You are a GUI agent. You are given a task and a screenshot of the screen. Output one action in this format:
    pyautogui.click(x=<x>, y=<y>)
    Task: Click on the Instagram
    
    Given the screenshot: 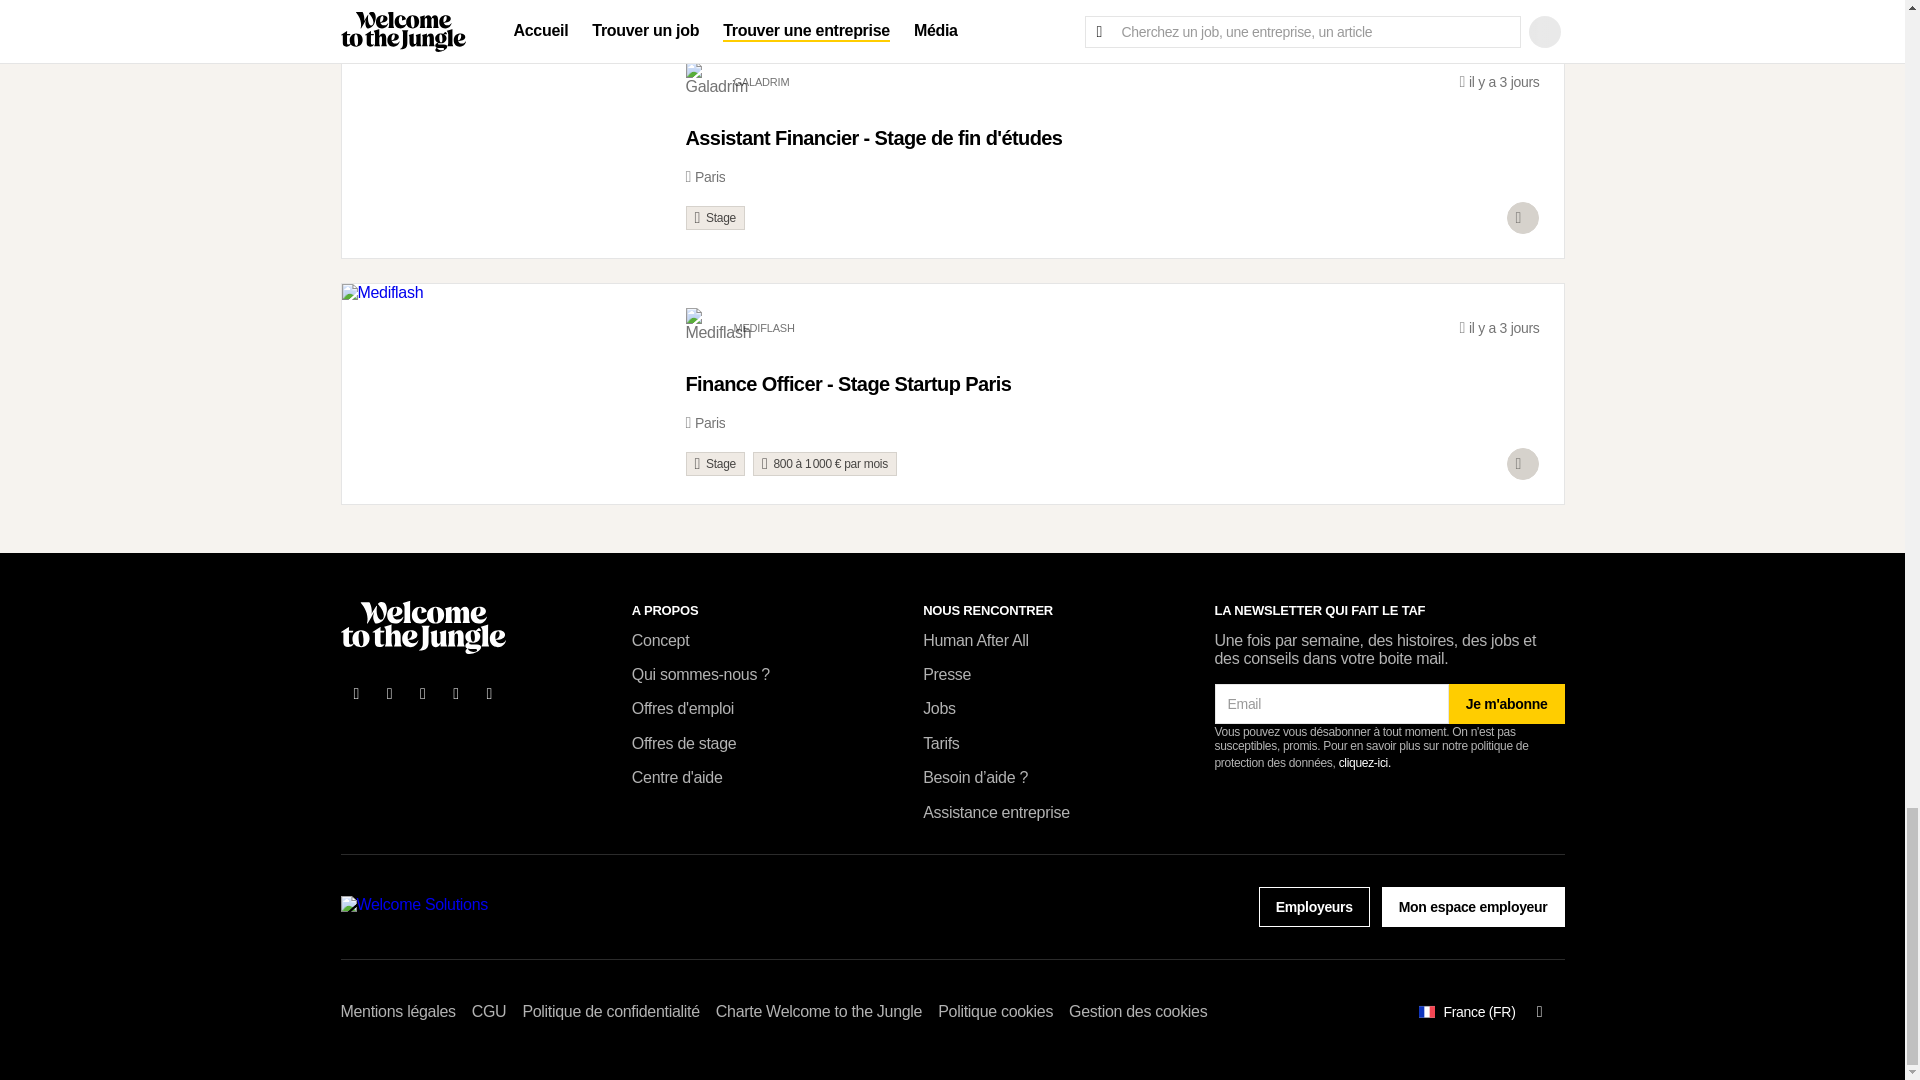 What is the action you would take?
    pyautogui.click(x=490, y=694)
    